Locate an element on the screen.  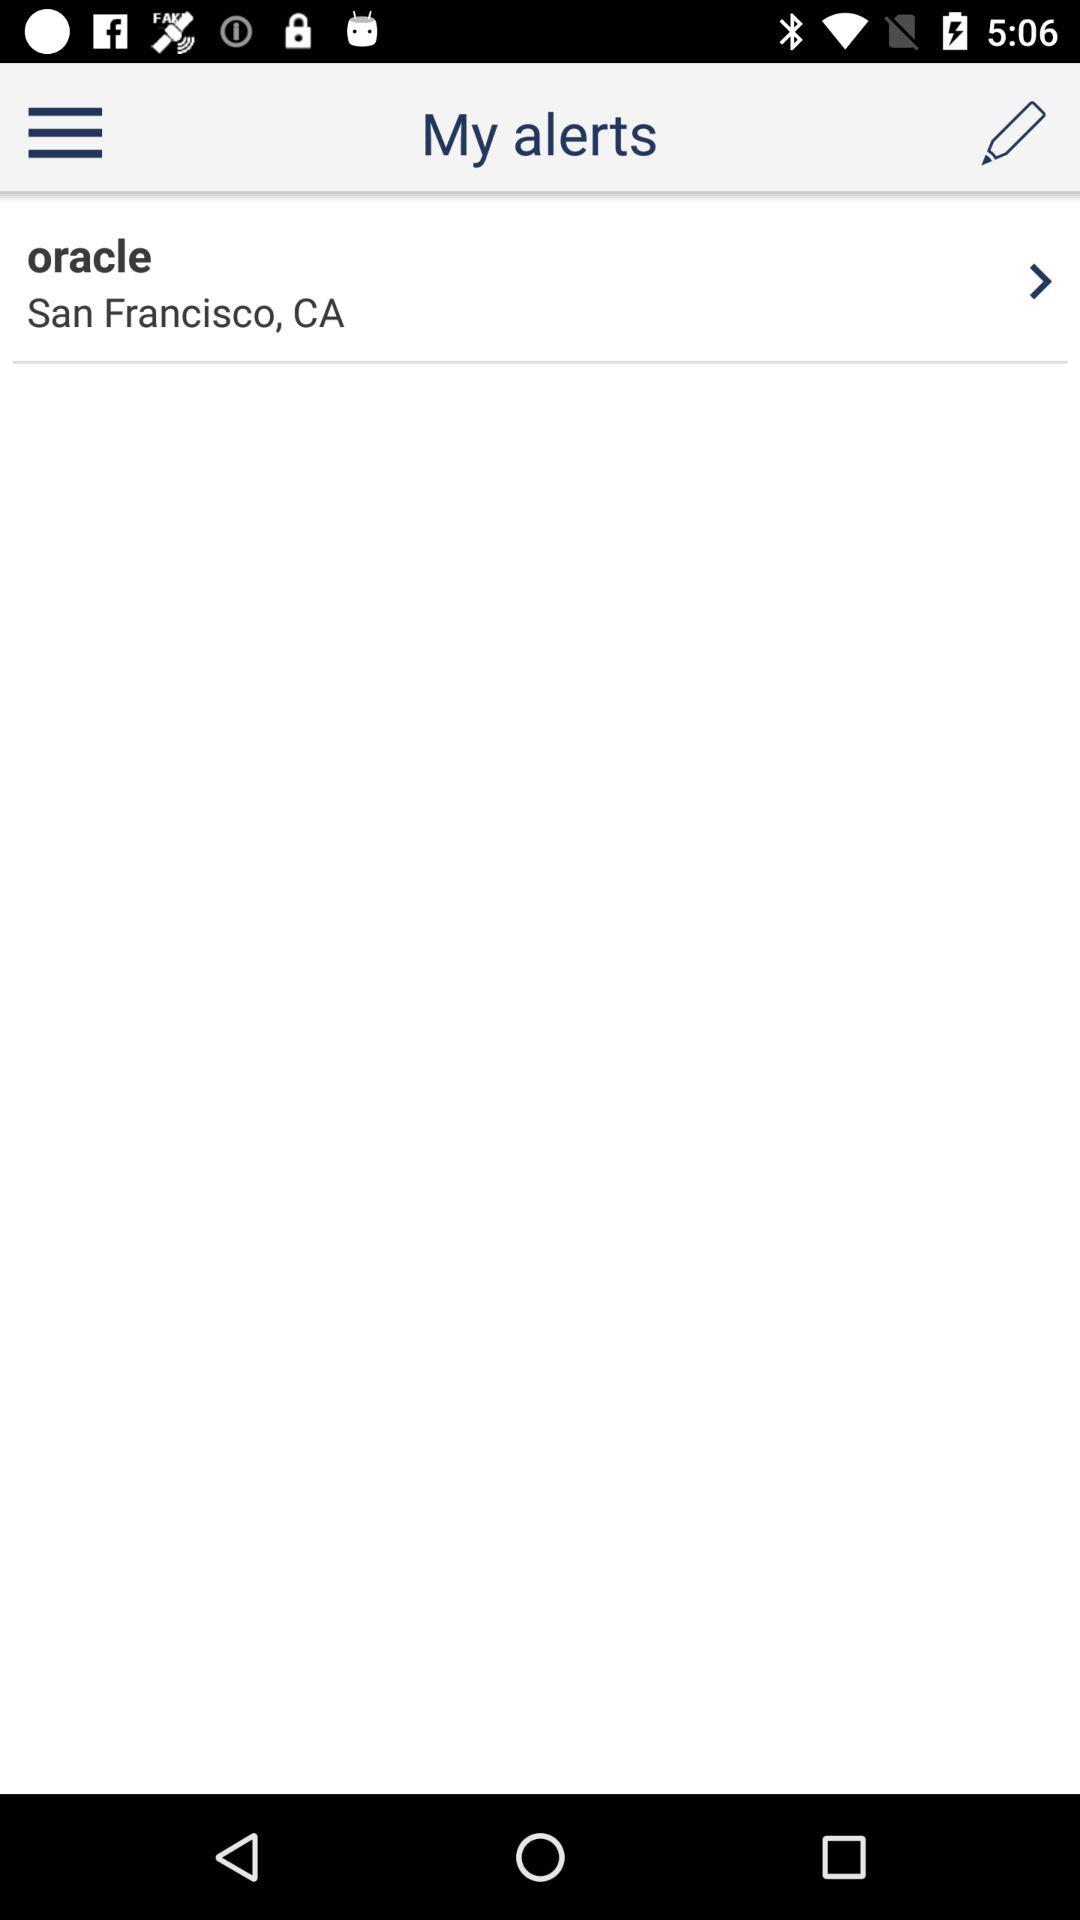
launch san francisco, ca app is located at coordinates (186, 312).